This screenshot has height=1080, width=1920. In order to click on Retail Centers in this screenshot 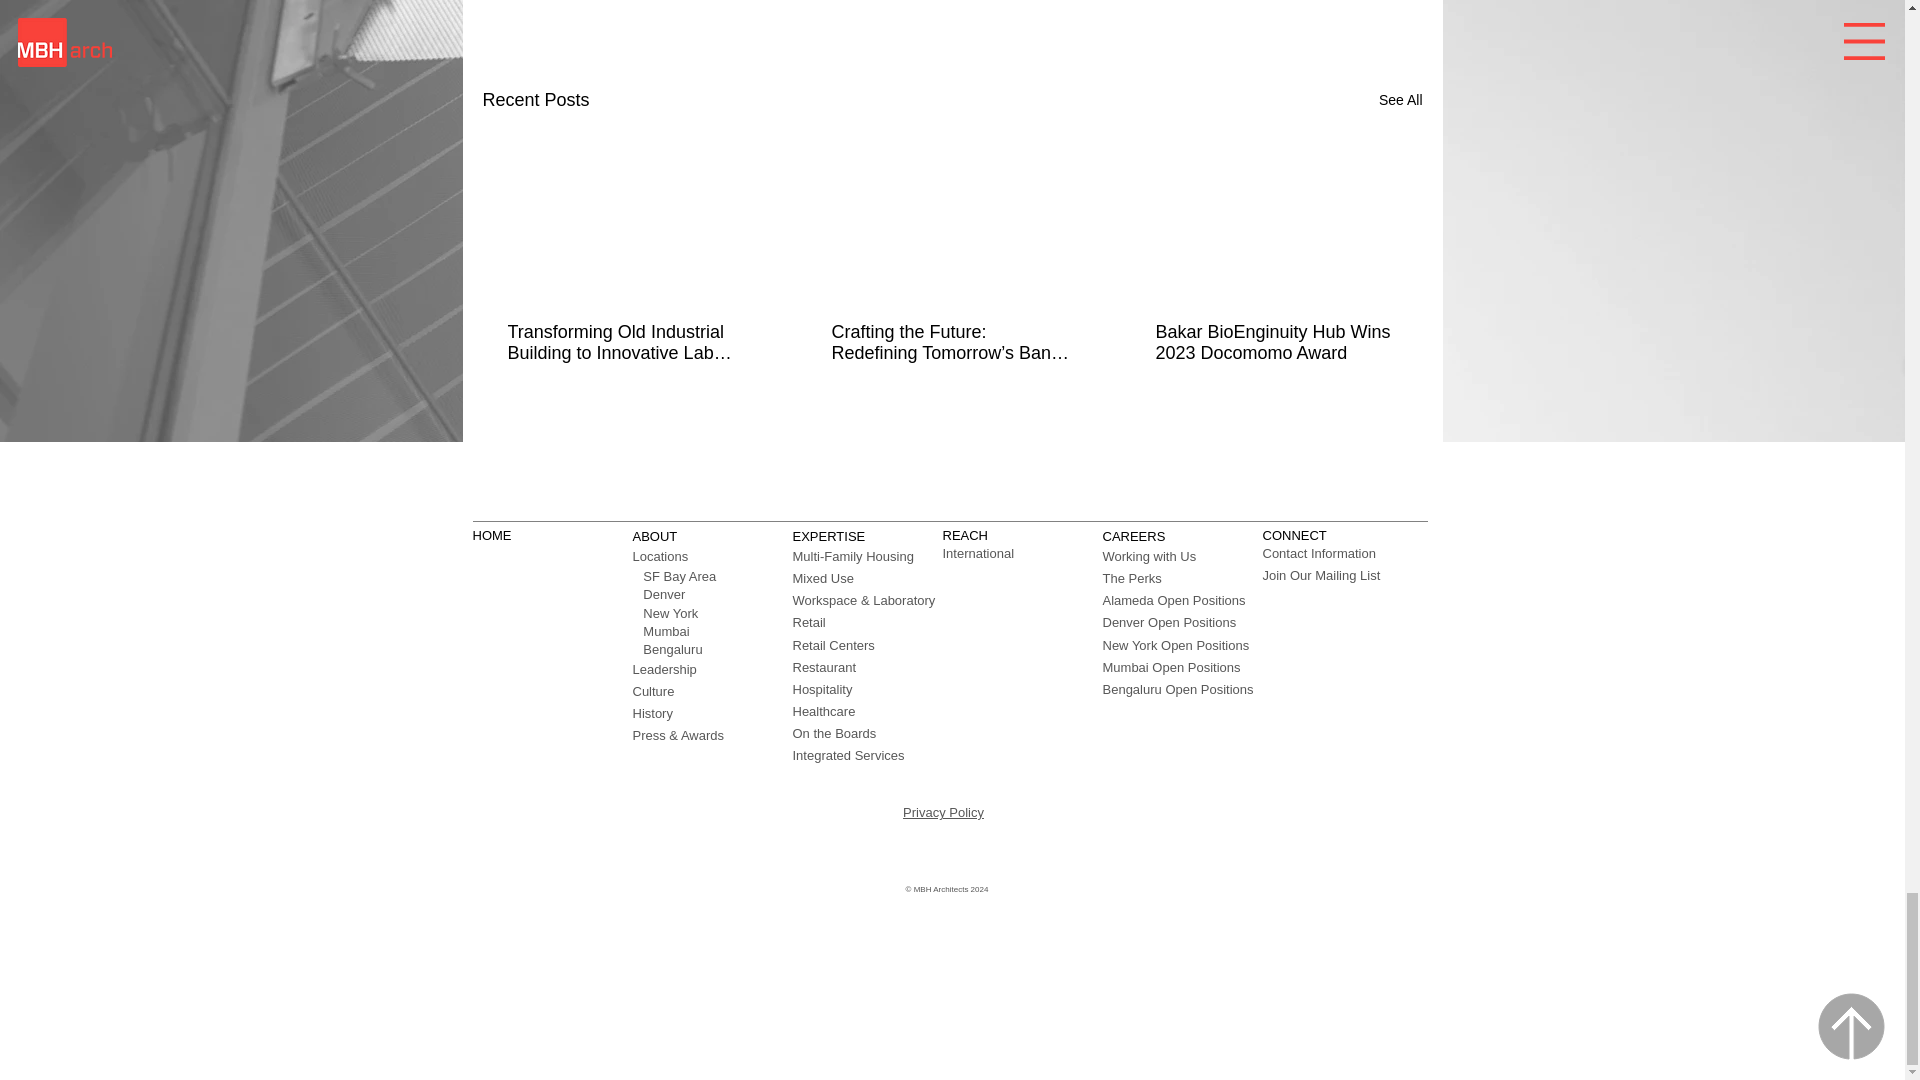, I will do `click(832, 644)`.